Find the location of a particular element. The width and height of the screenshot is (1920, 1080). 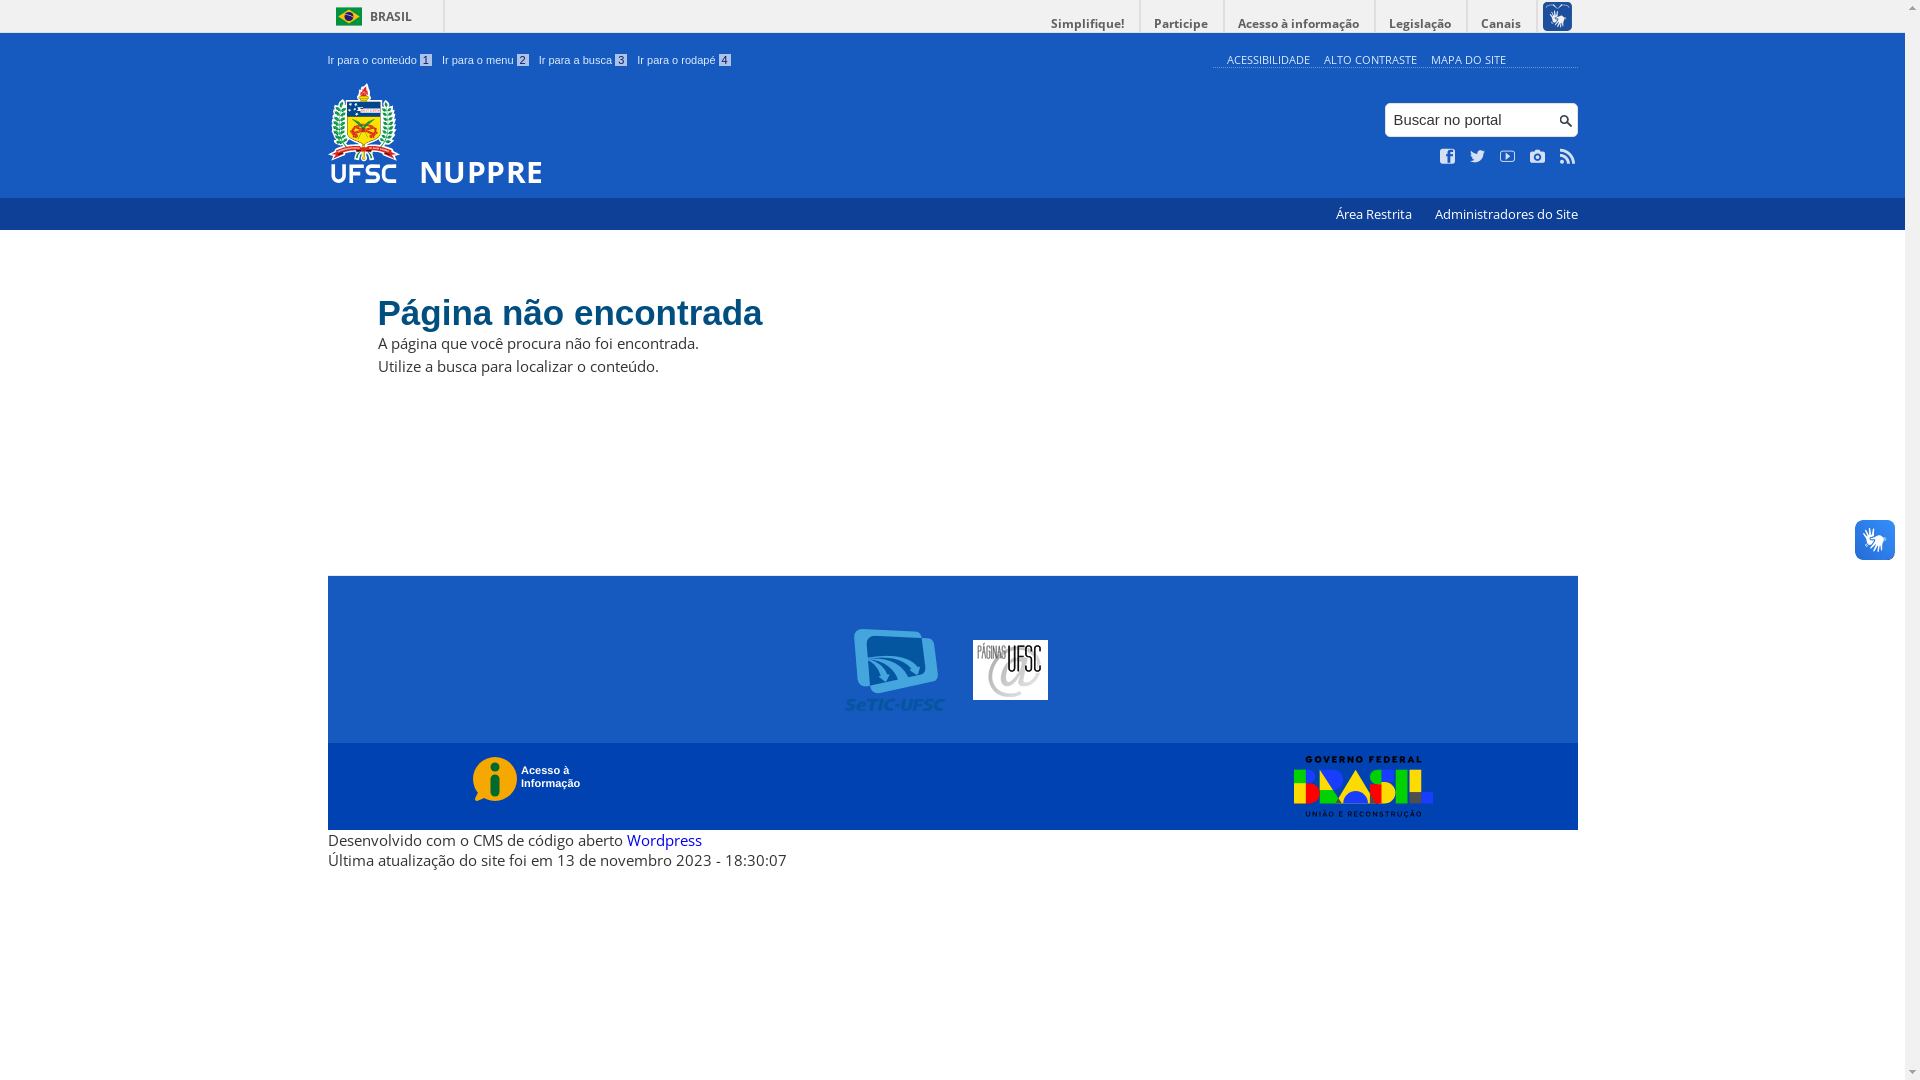

Ir para a busca 3 is located at coordinates (584, 60).